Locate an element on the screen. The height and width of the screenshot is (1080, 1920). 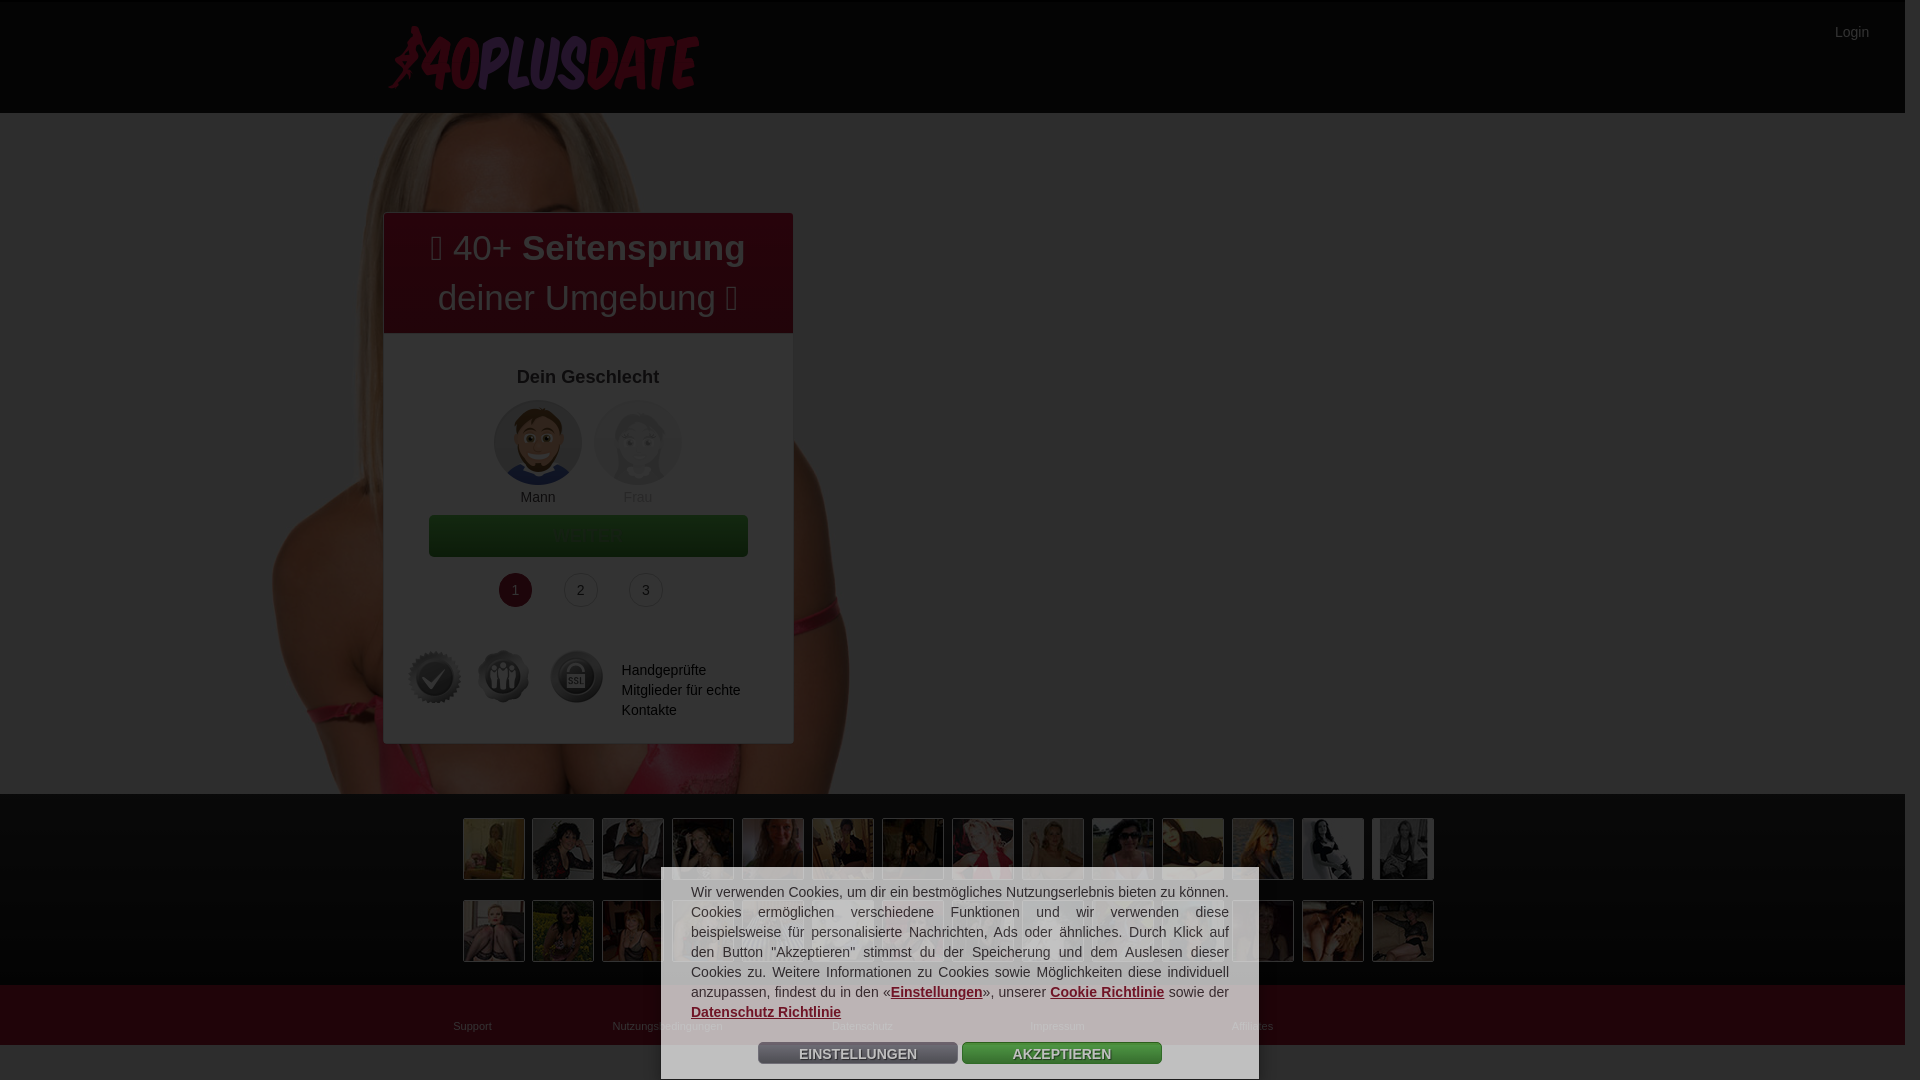
Datenschutz is located at coordinates (862, 1026).